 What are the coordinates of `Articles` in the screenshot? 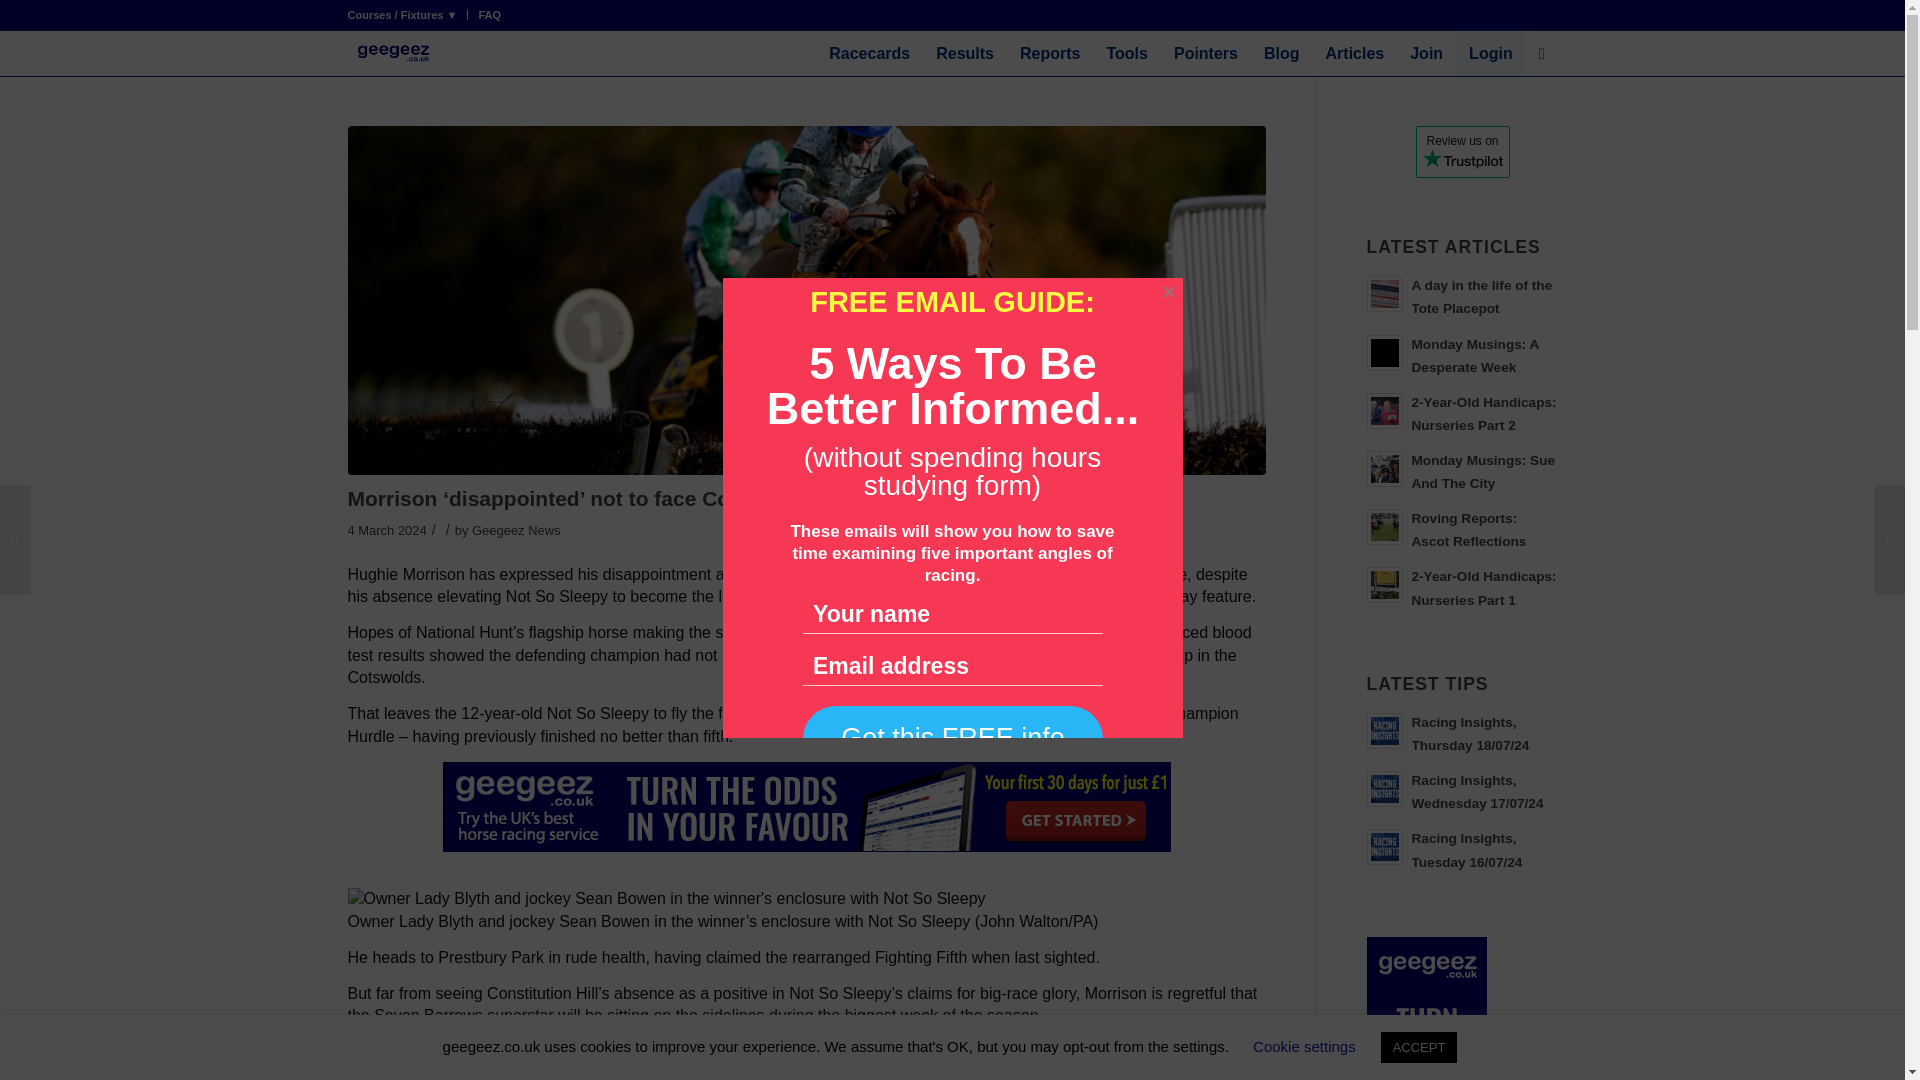 It's located at (1355, 53).